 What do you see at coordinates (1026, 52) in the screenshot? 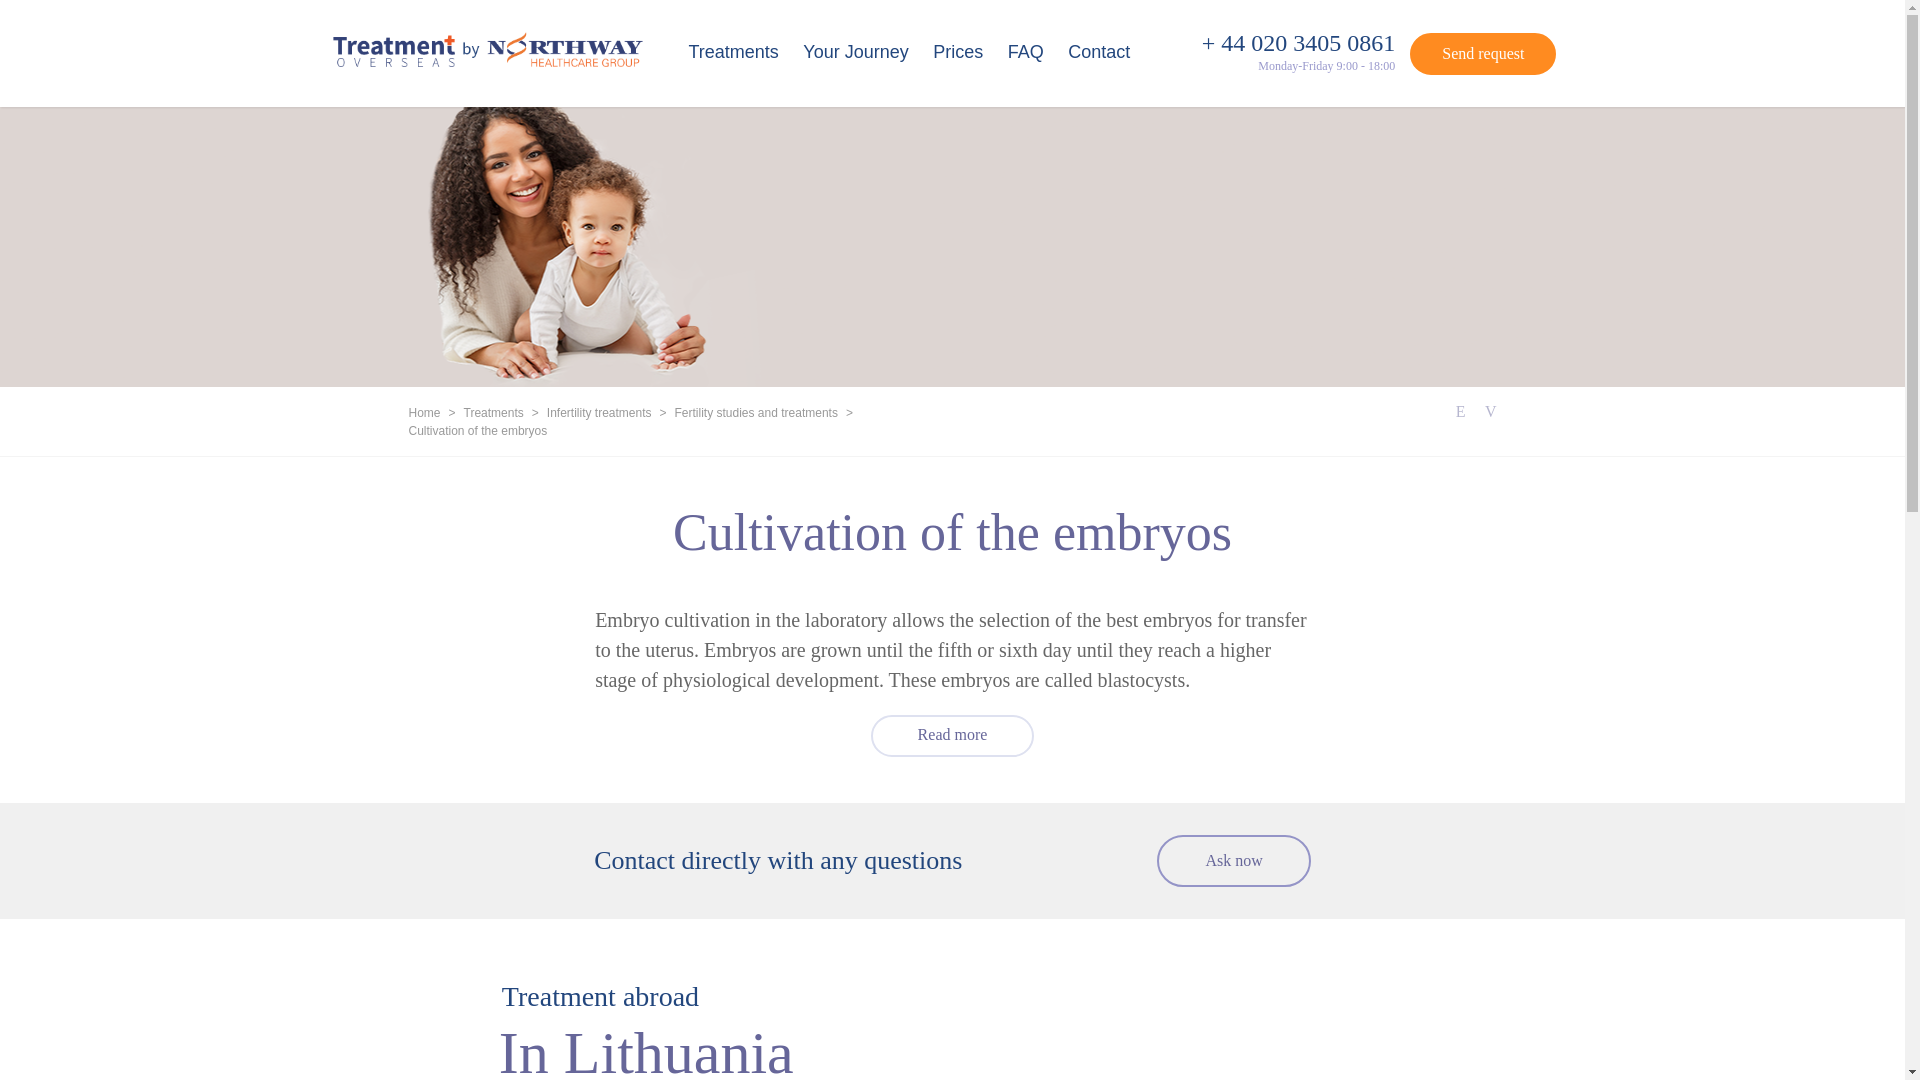
I see `FAQ` at bounding box center [1026, 52].